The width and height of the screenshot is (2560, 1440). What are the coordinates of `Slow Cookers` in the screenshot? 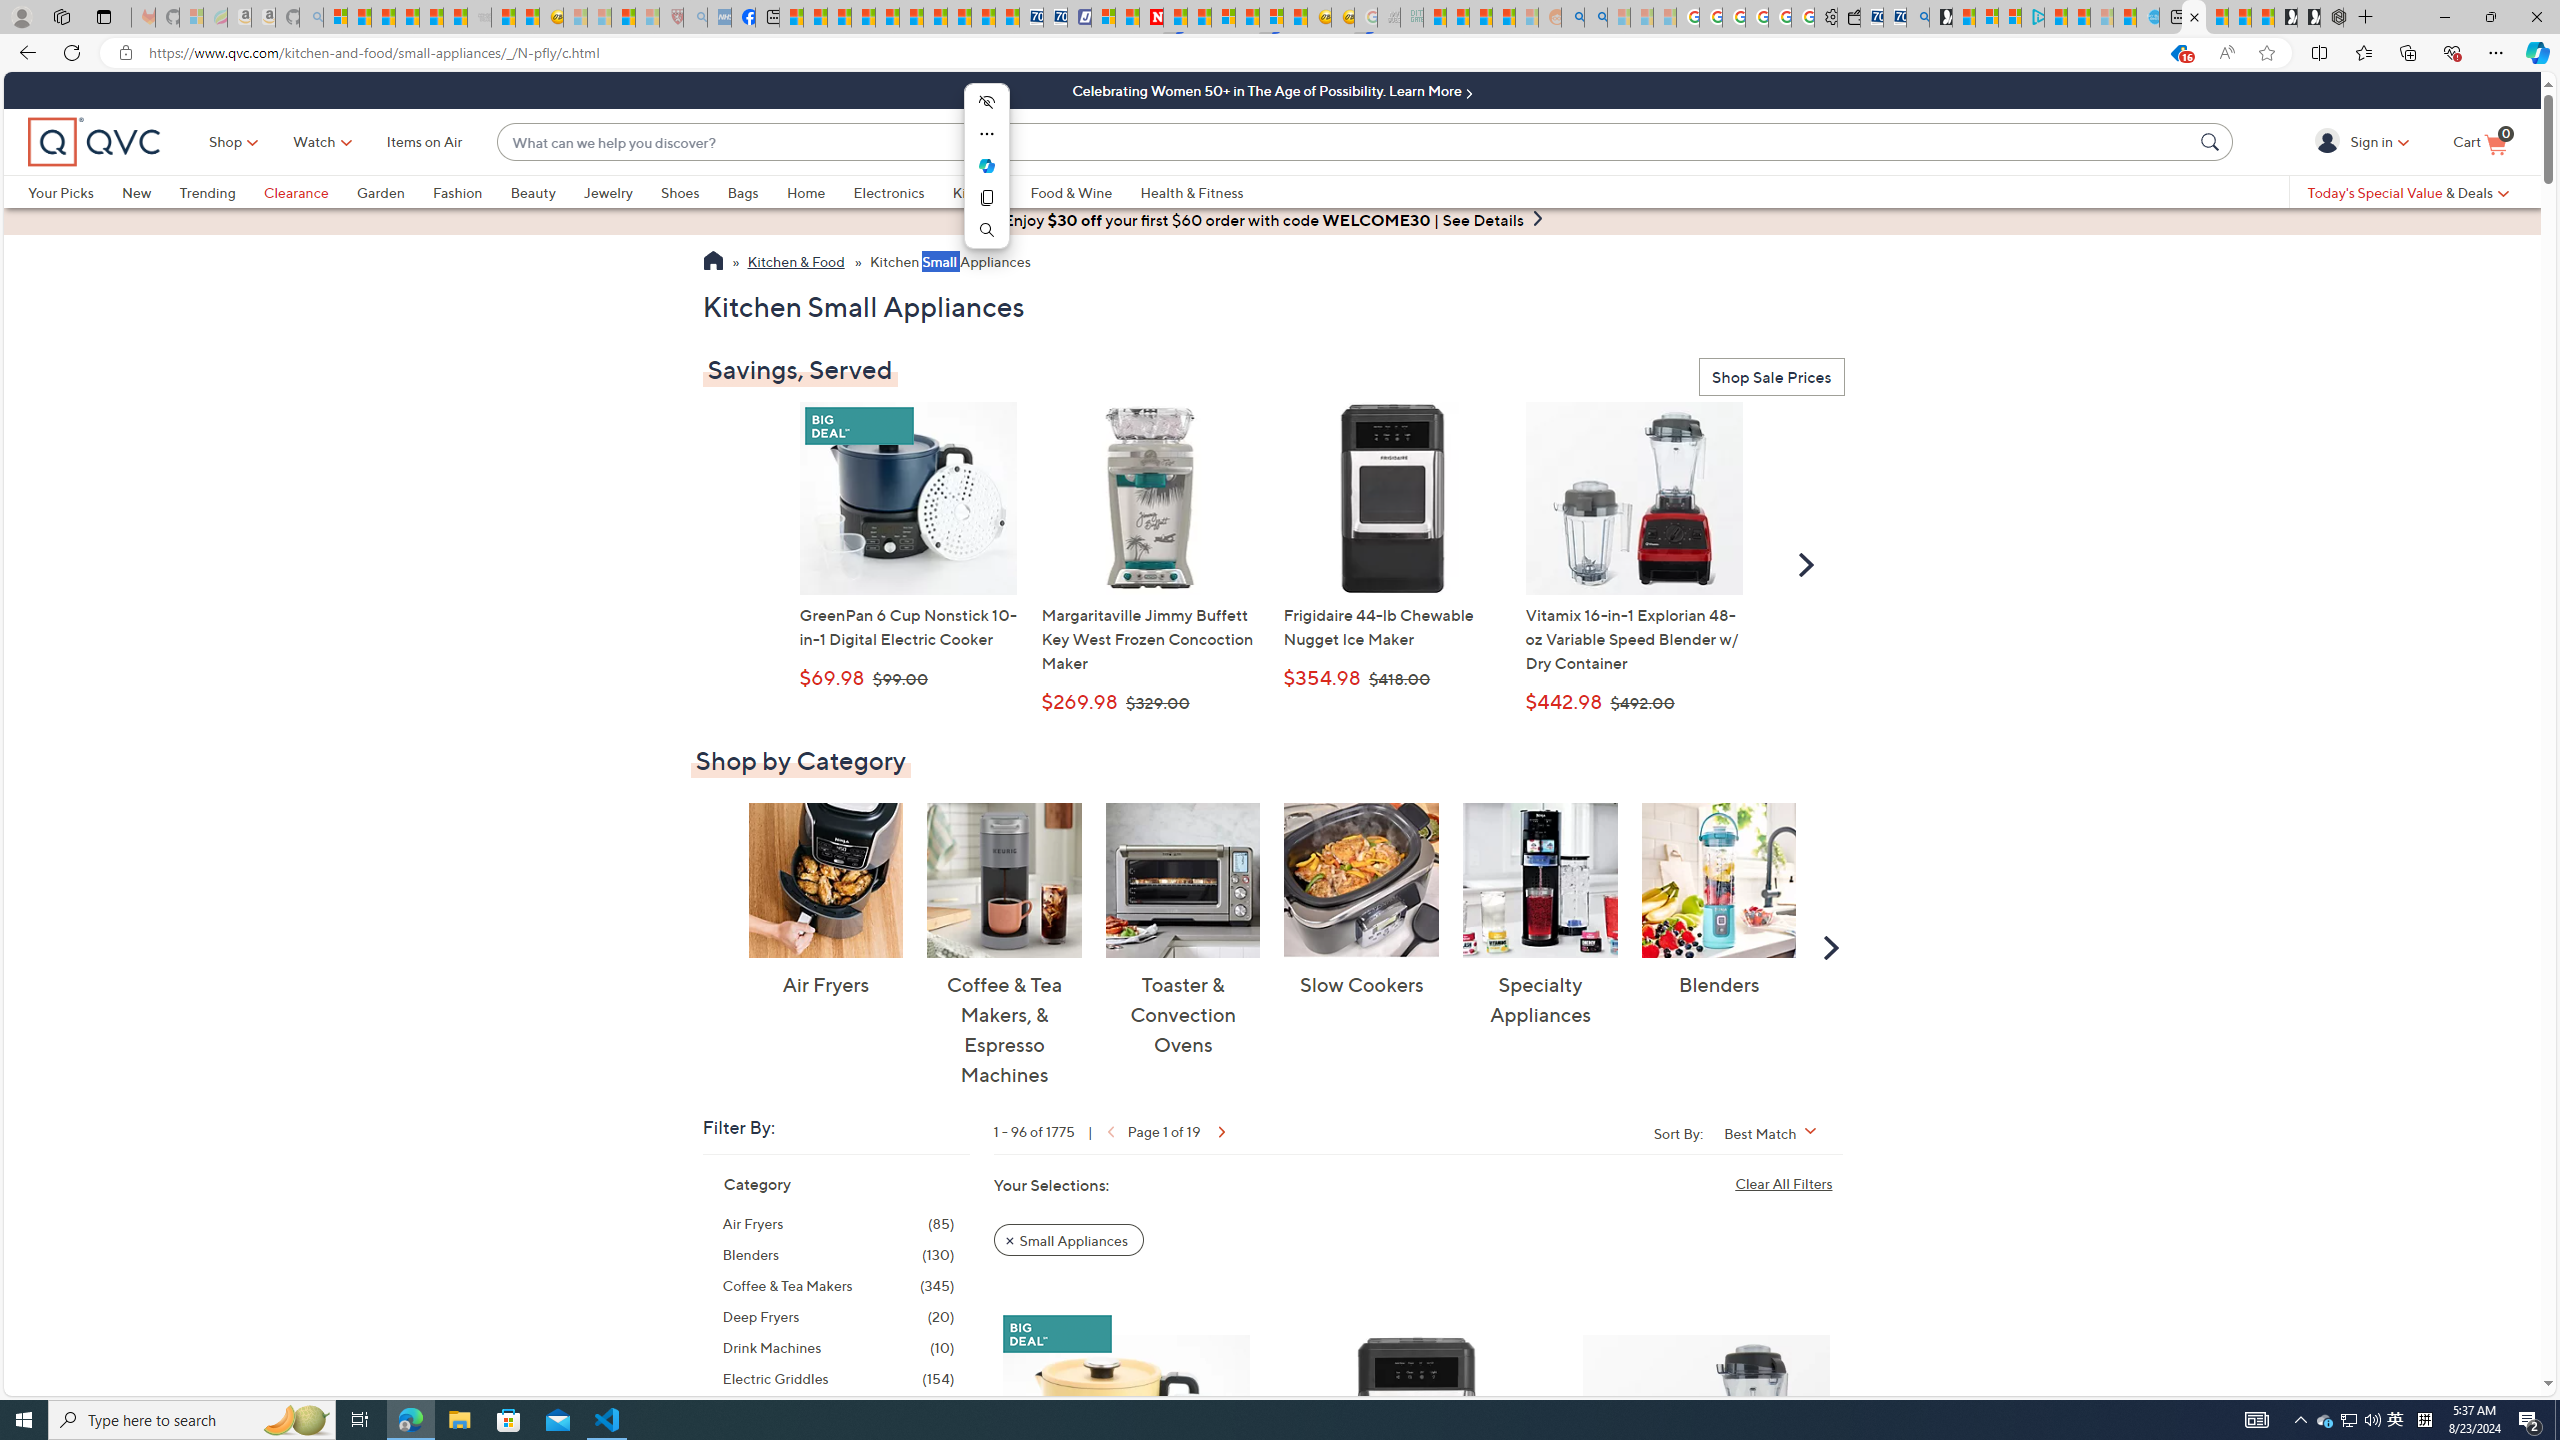 It's located at (1362, 880).